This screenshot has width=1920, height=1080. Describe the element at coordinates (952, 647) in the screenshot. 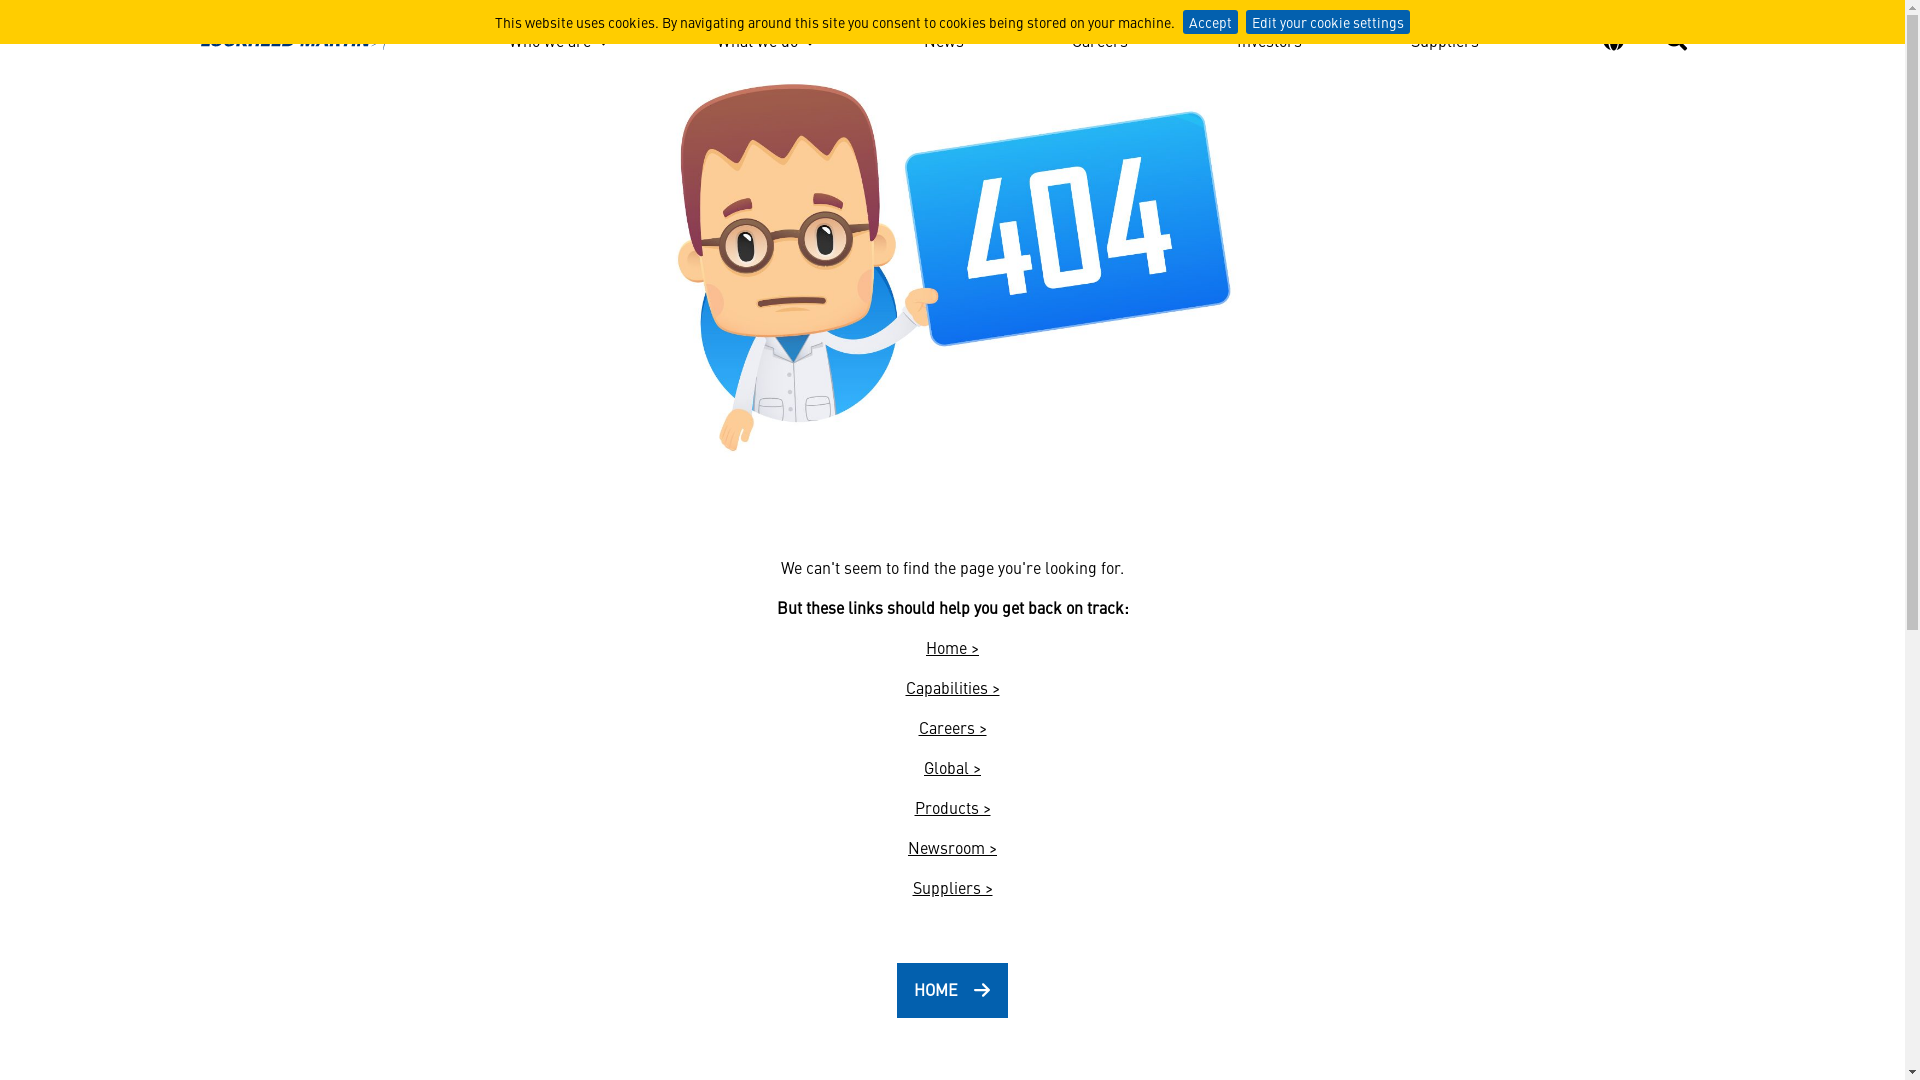

I see `Home >` at that location.